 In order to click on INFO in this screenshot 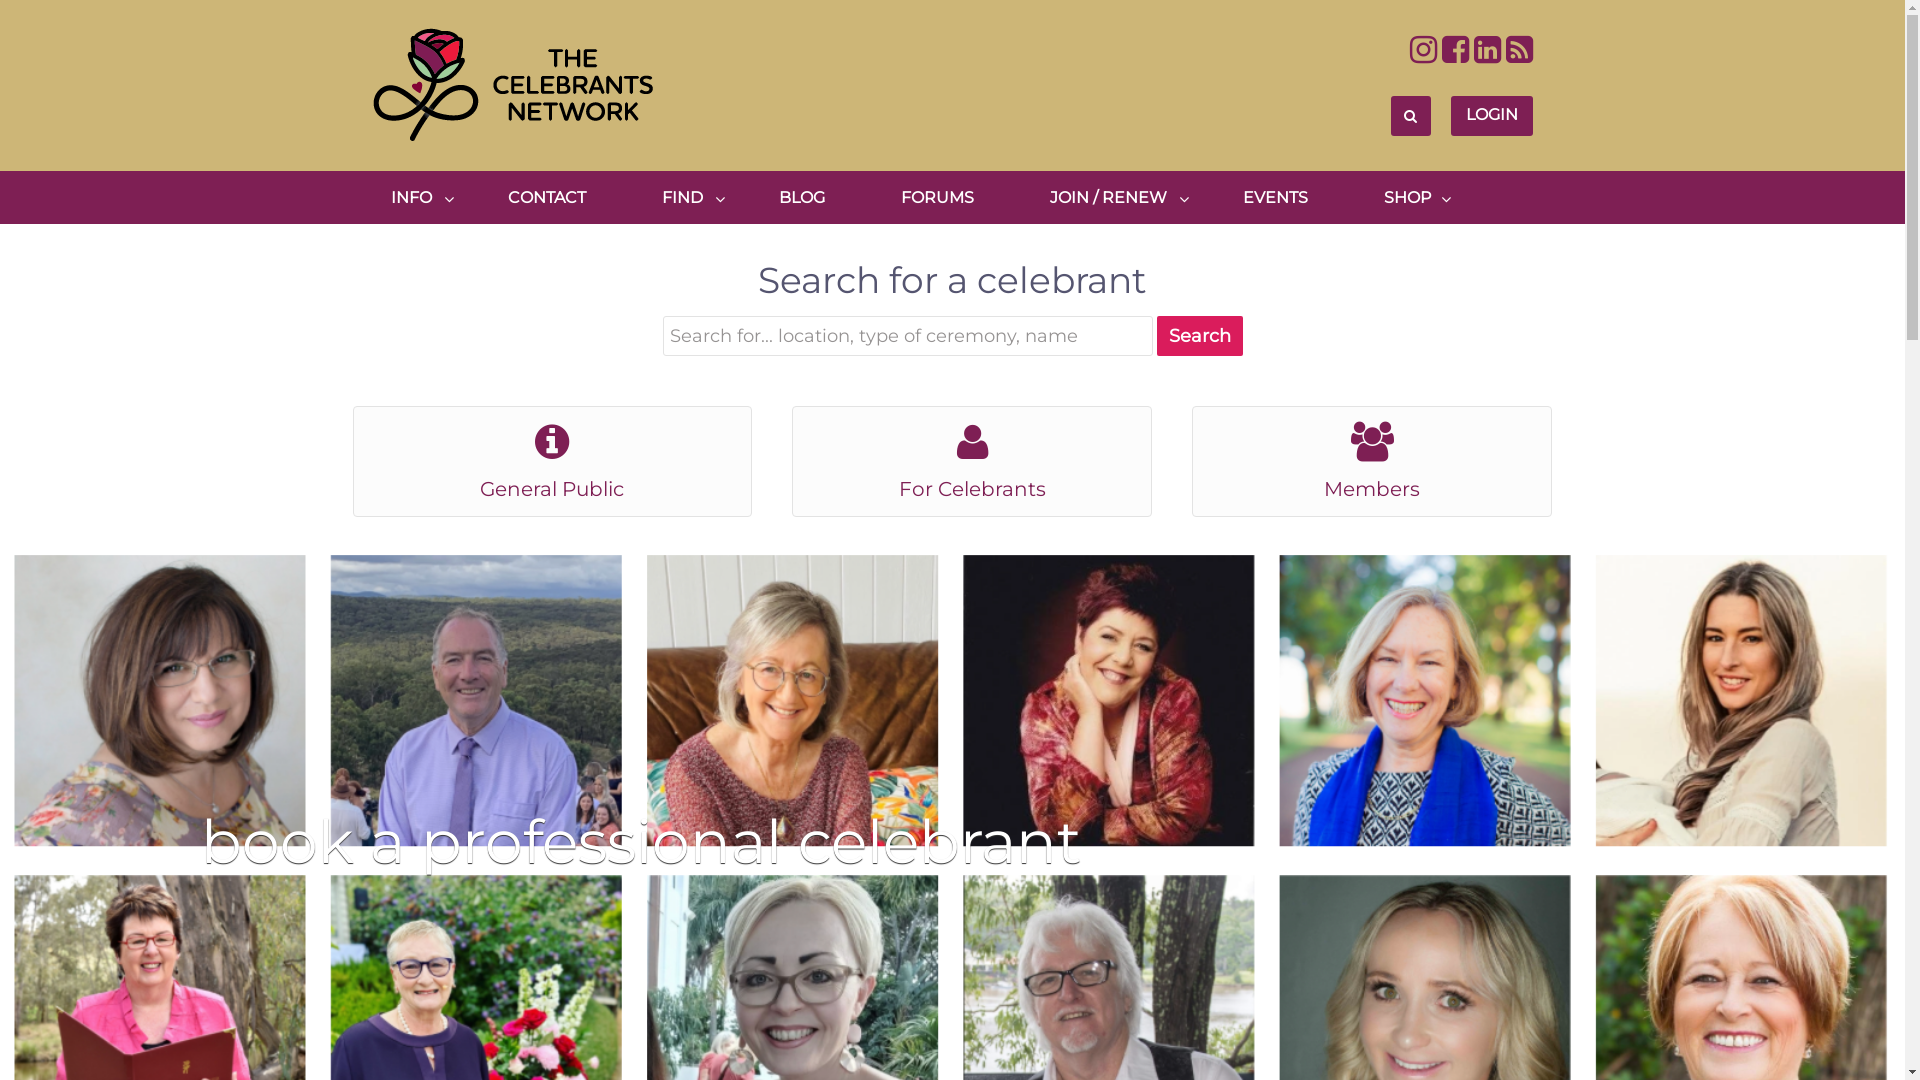, I will do `click(410, 198)`.